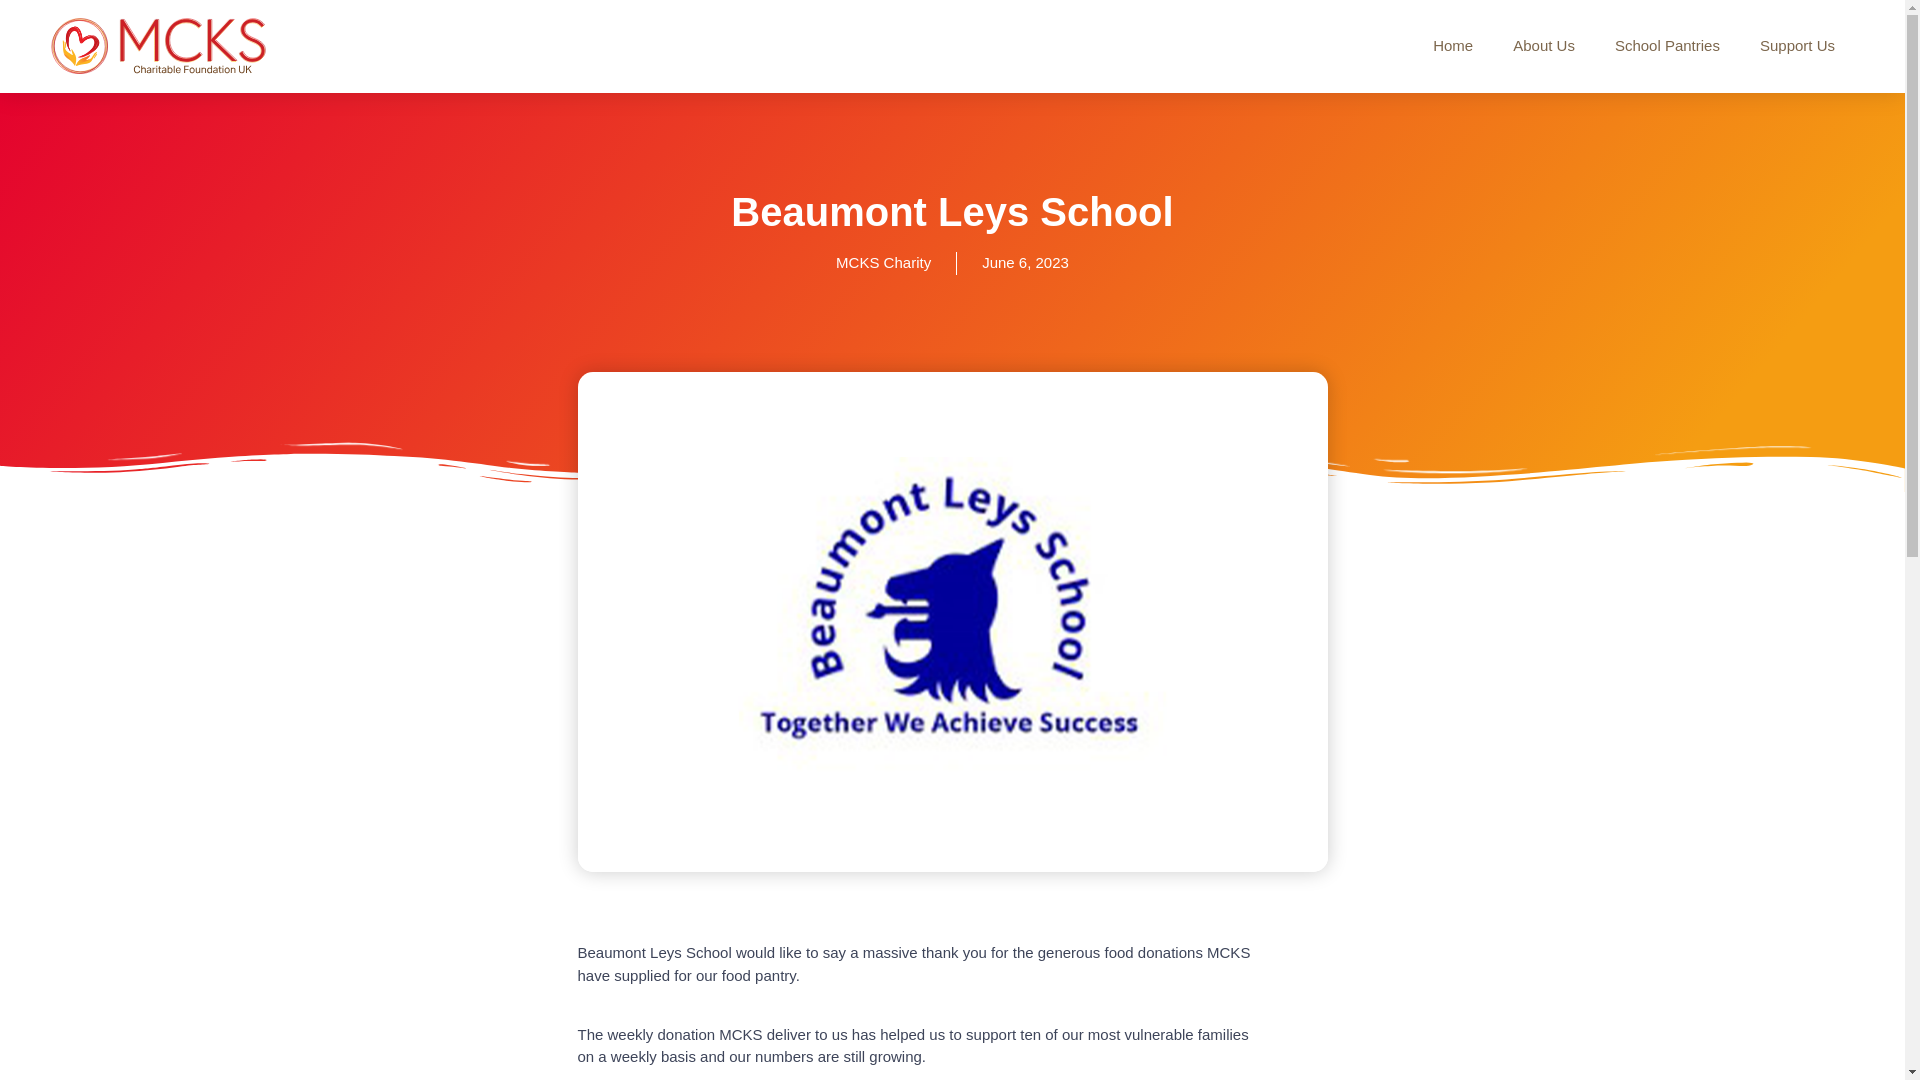 This screenshot has width=1920, height=1080. What do you see at coordinates (1025, 263) in the screenshot?
I see `June 6, 2023` at bounding box center [1025, 263].